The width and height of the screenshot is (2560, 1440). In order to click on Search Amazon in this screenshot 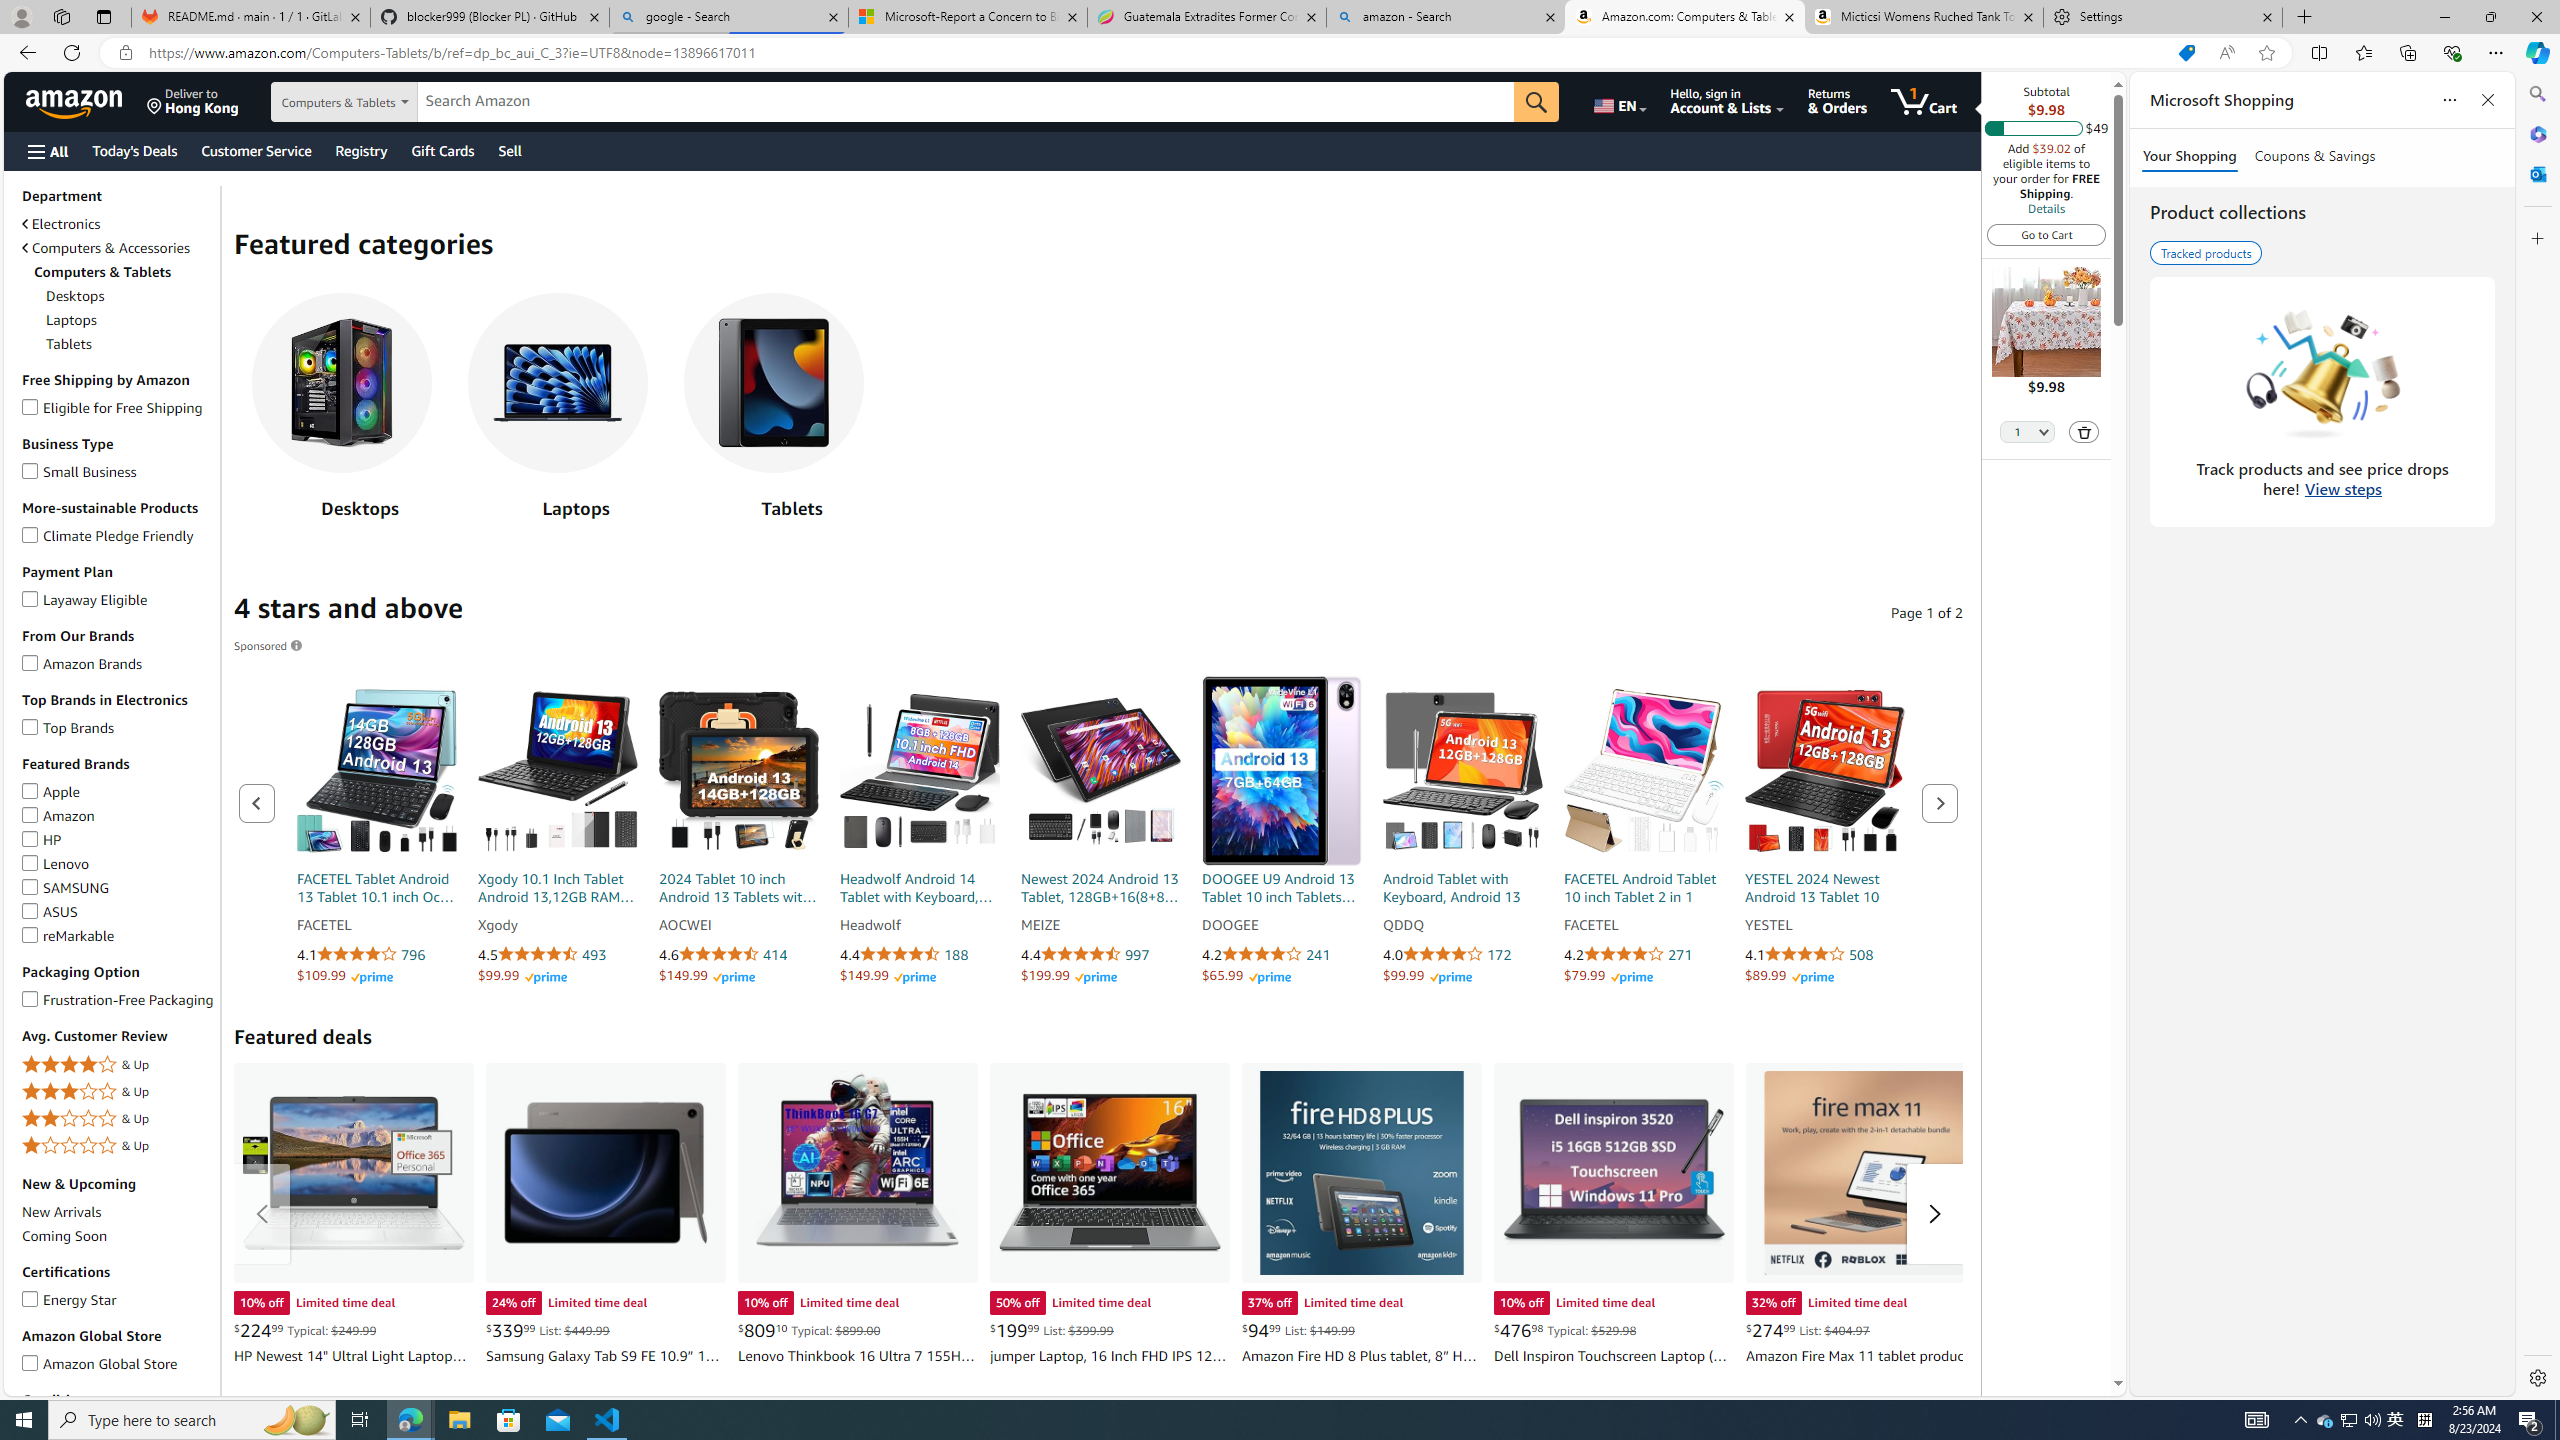, I will do `click(966, 102)`.